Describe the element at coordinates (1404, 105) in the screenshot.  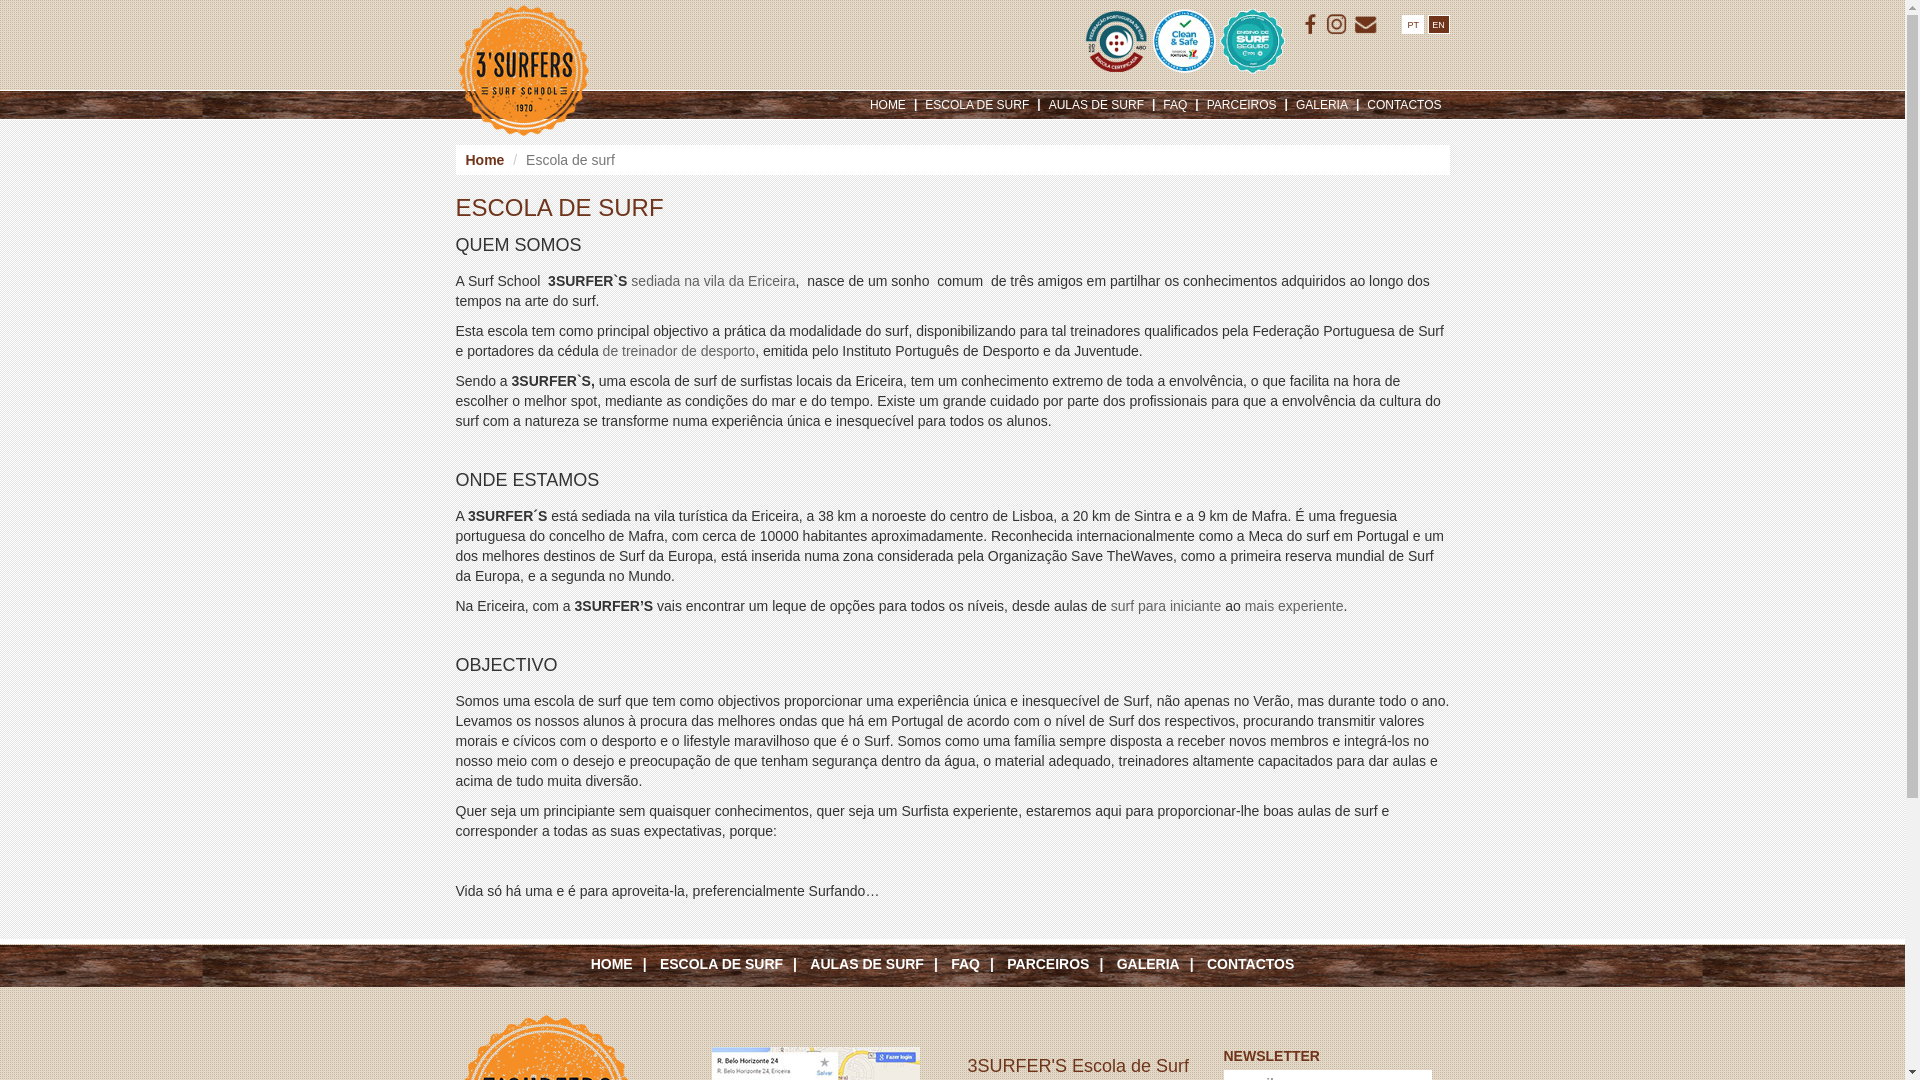
I see `CONTACTOS` at that location.